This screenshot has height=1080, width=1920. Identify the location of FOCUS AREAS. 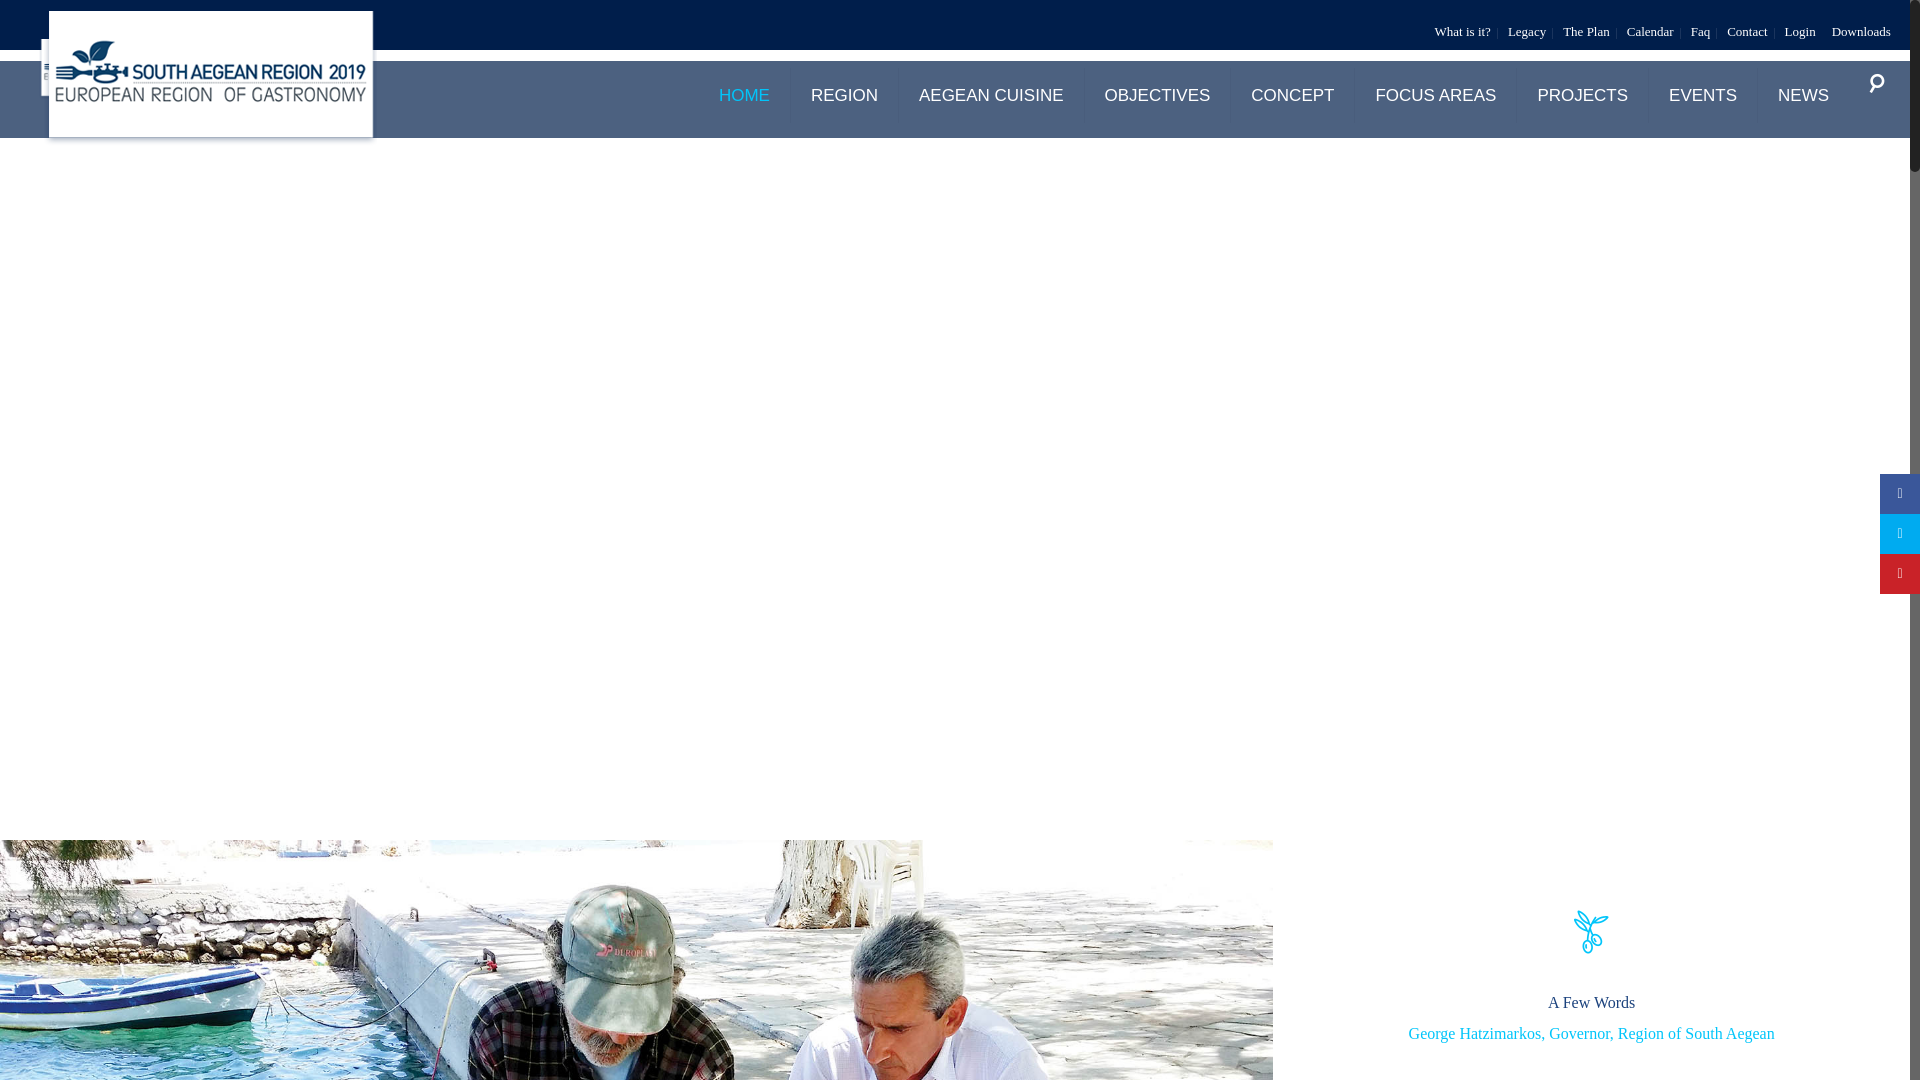
(1436, 95).